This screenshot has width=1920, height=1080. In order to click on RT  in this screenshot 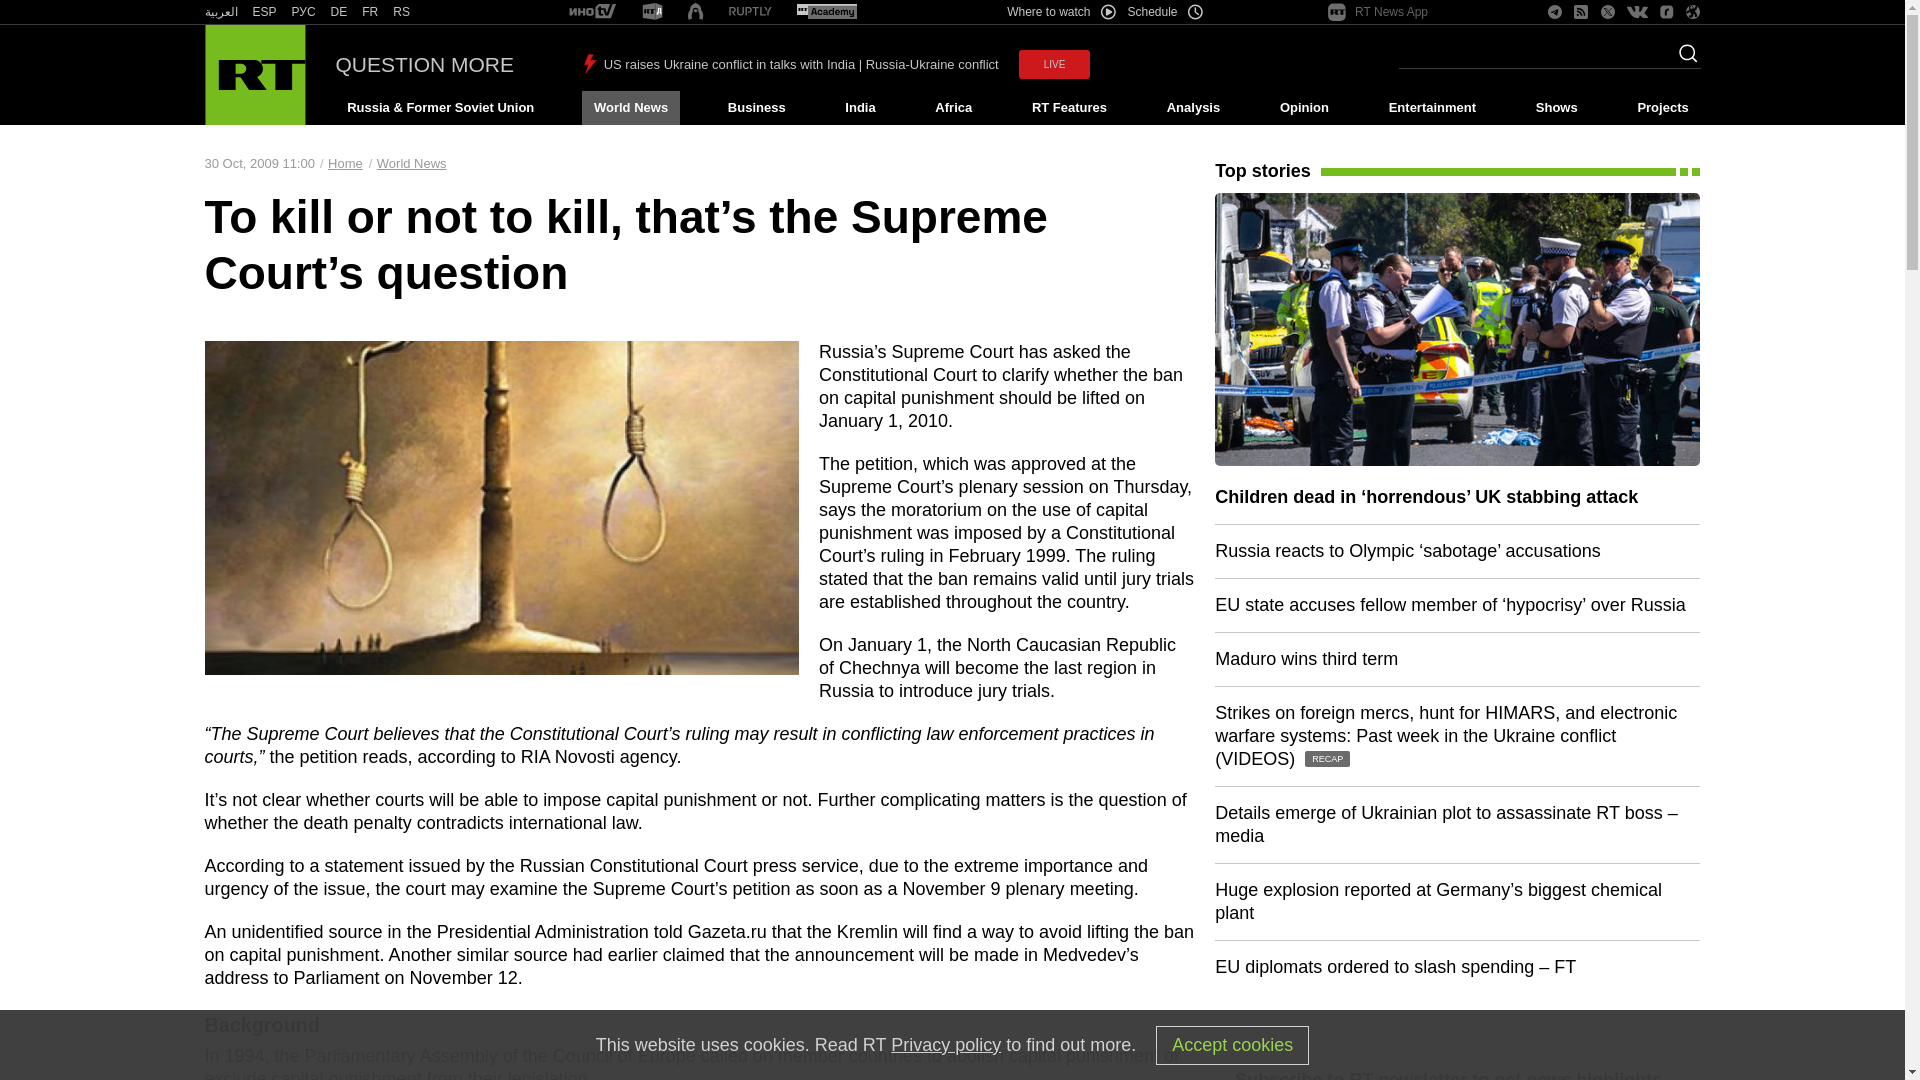, I will do `click(402, 12)`.